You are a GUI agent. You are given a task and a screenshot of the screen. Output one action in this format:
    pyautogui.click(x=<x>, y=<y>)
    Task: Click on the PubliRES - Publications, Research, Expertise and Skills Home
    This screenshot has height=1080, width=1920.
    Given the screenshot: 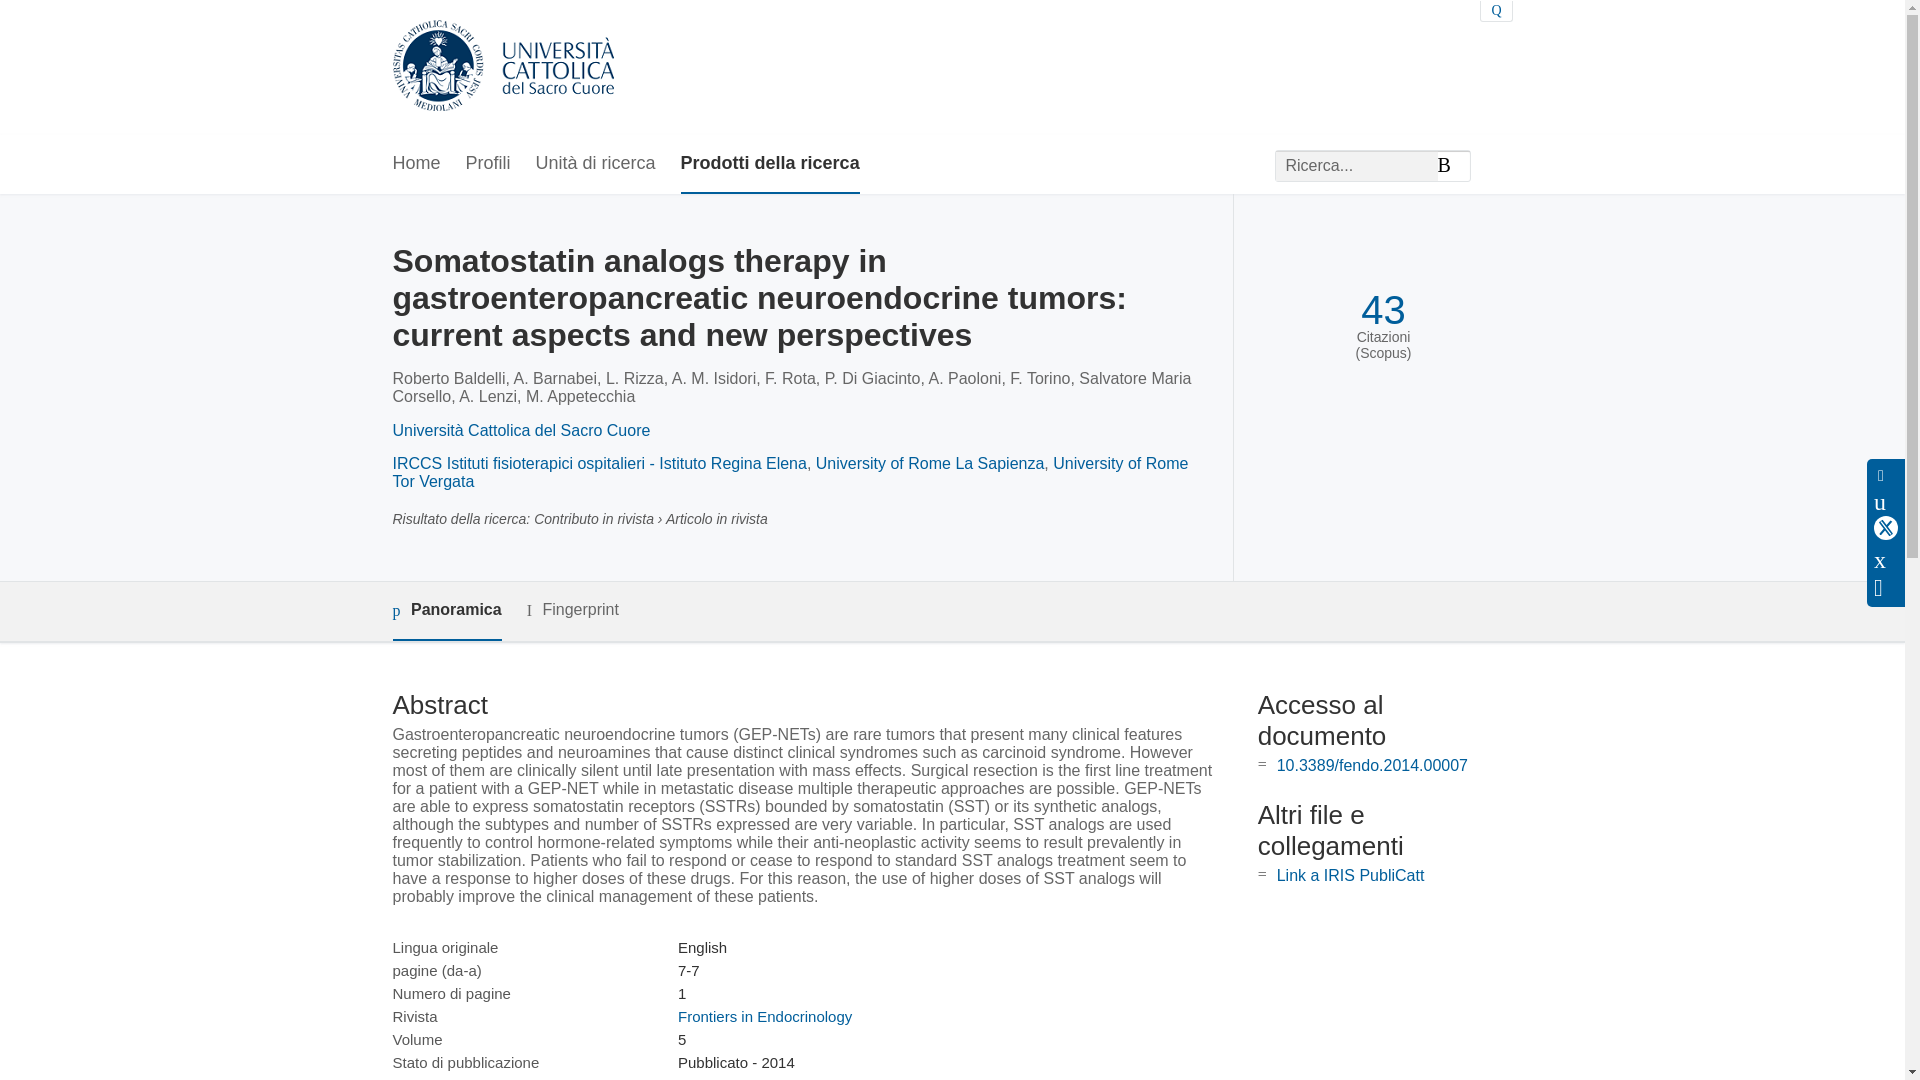 What is the action you would take?
    pyautogui.click(x=502, y=67)
    